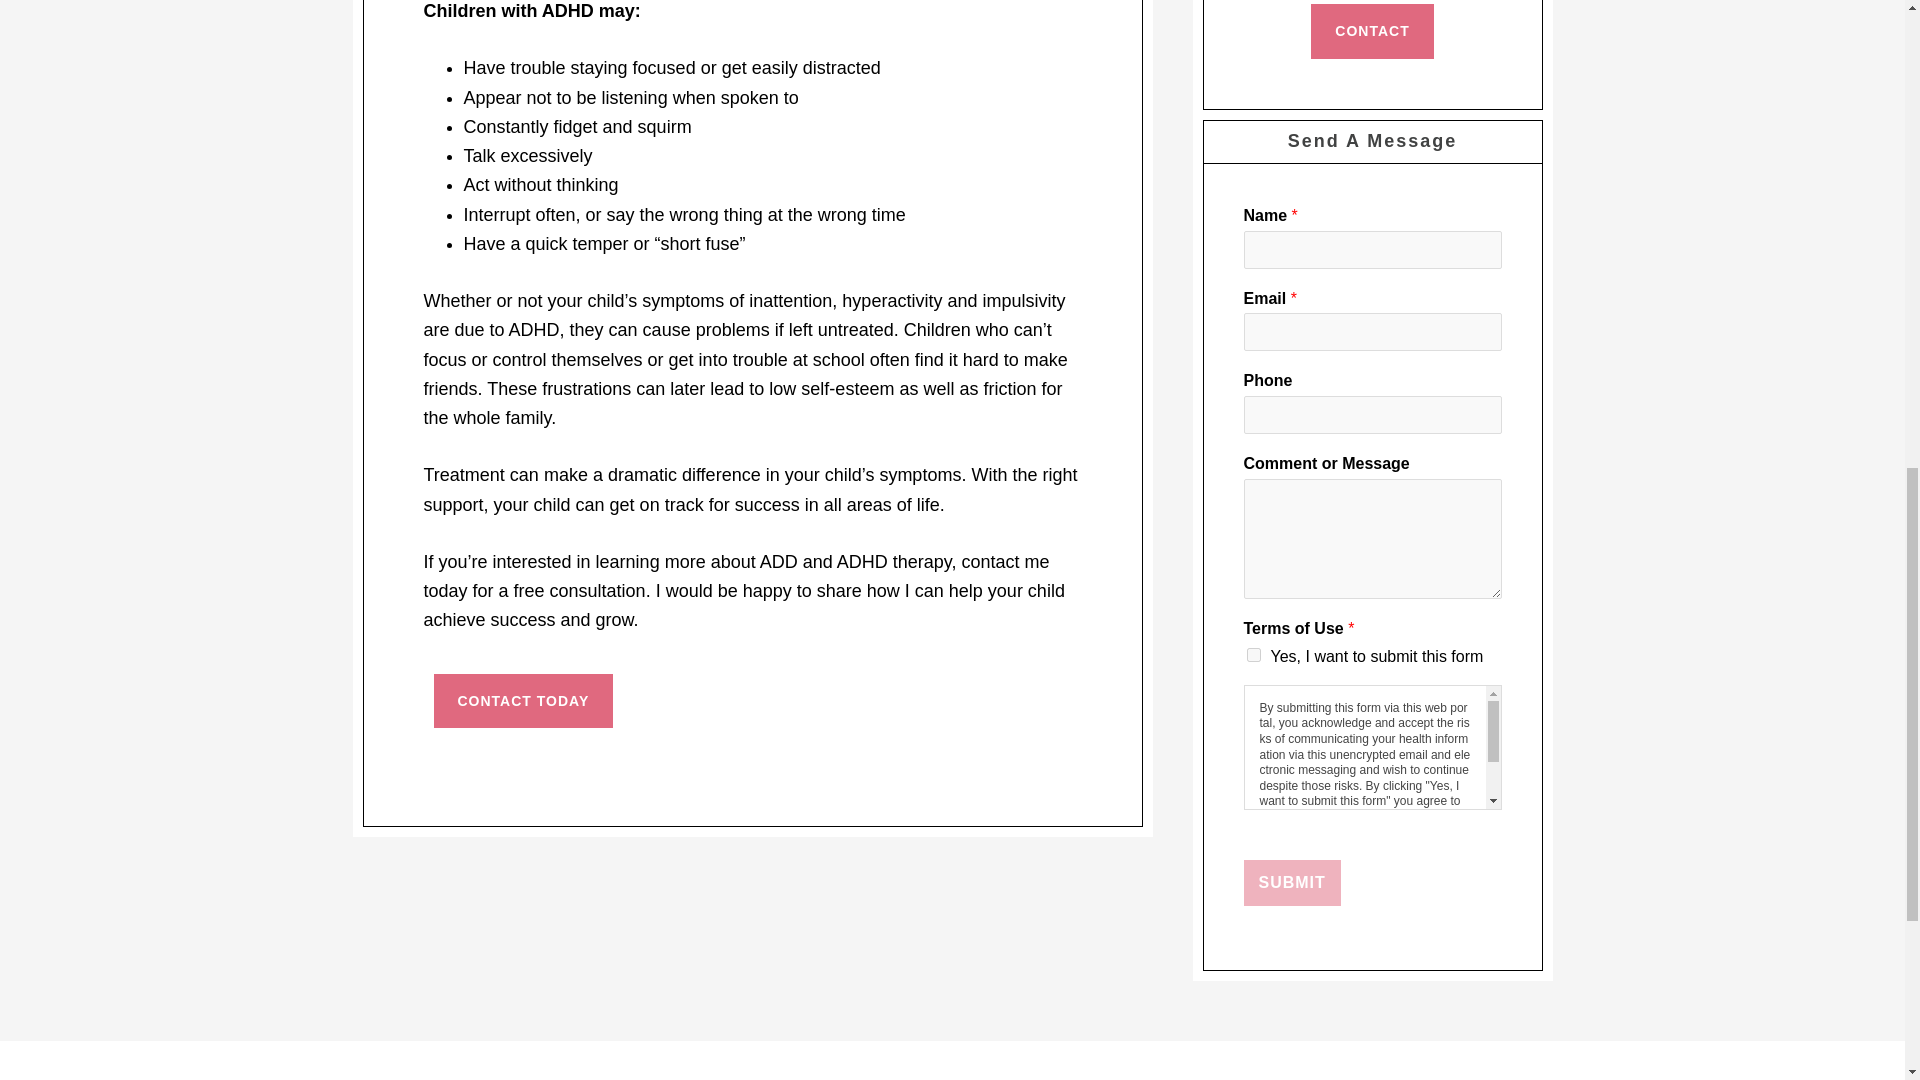  I want to click on CONTACT TODAY, so click(524, 701).